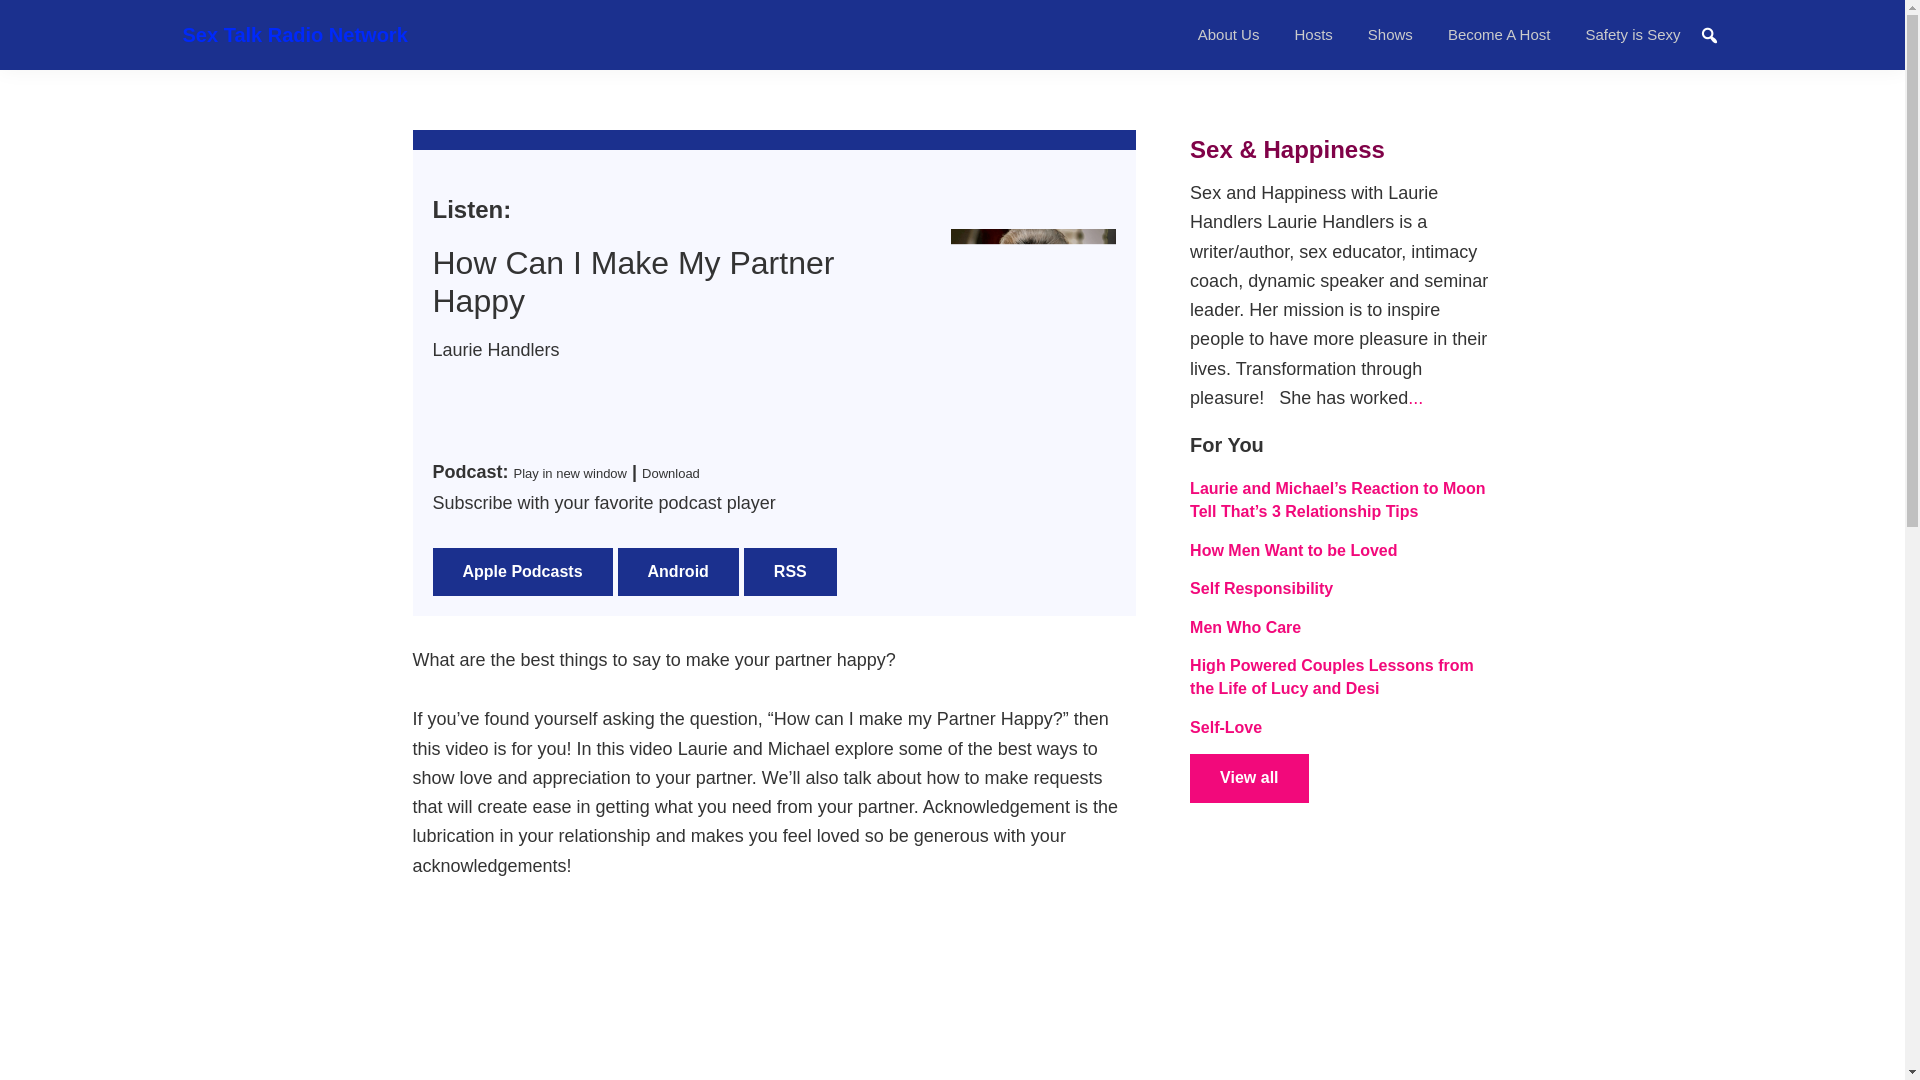 The width and height of the screenshot is (1920, 1080). What do you see at coordinates (1312, 34) in the screenshot?
I see `Hosts` at bounding box center [1312, 34].